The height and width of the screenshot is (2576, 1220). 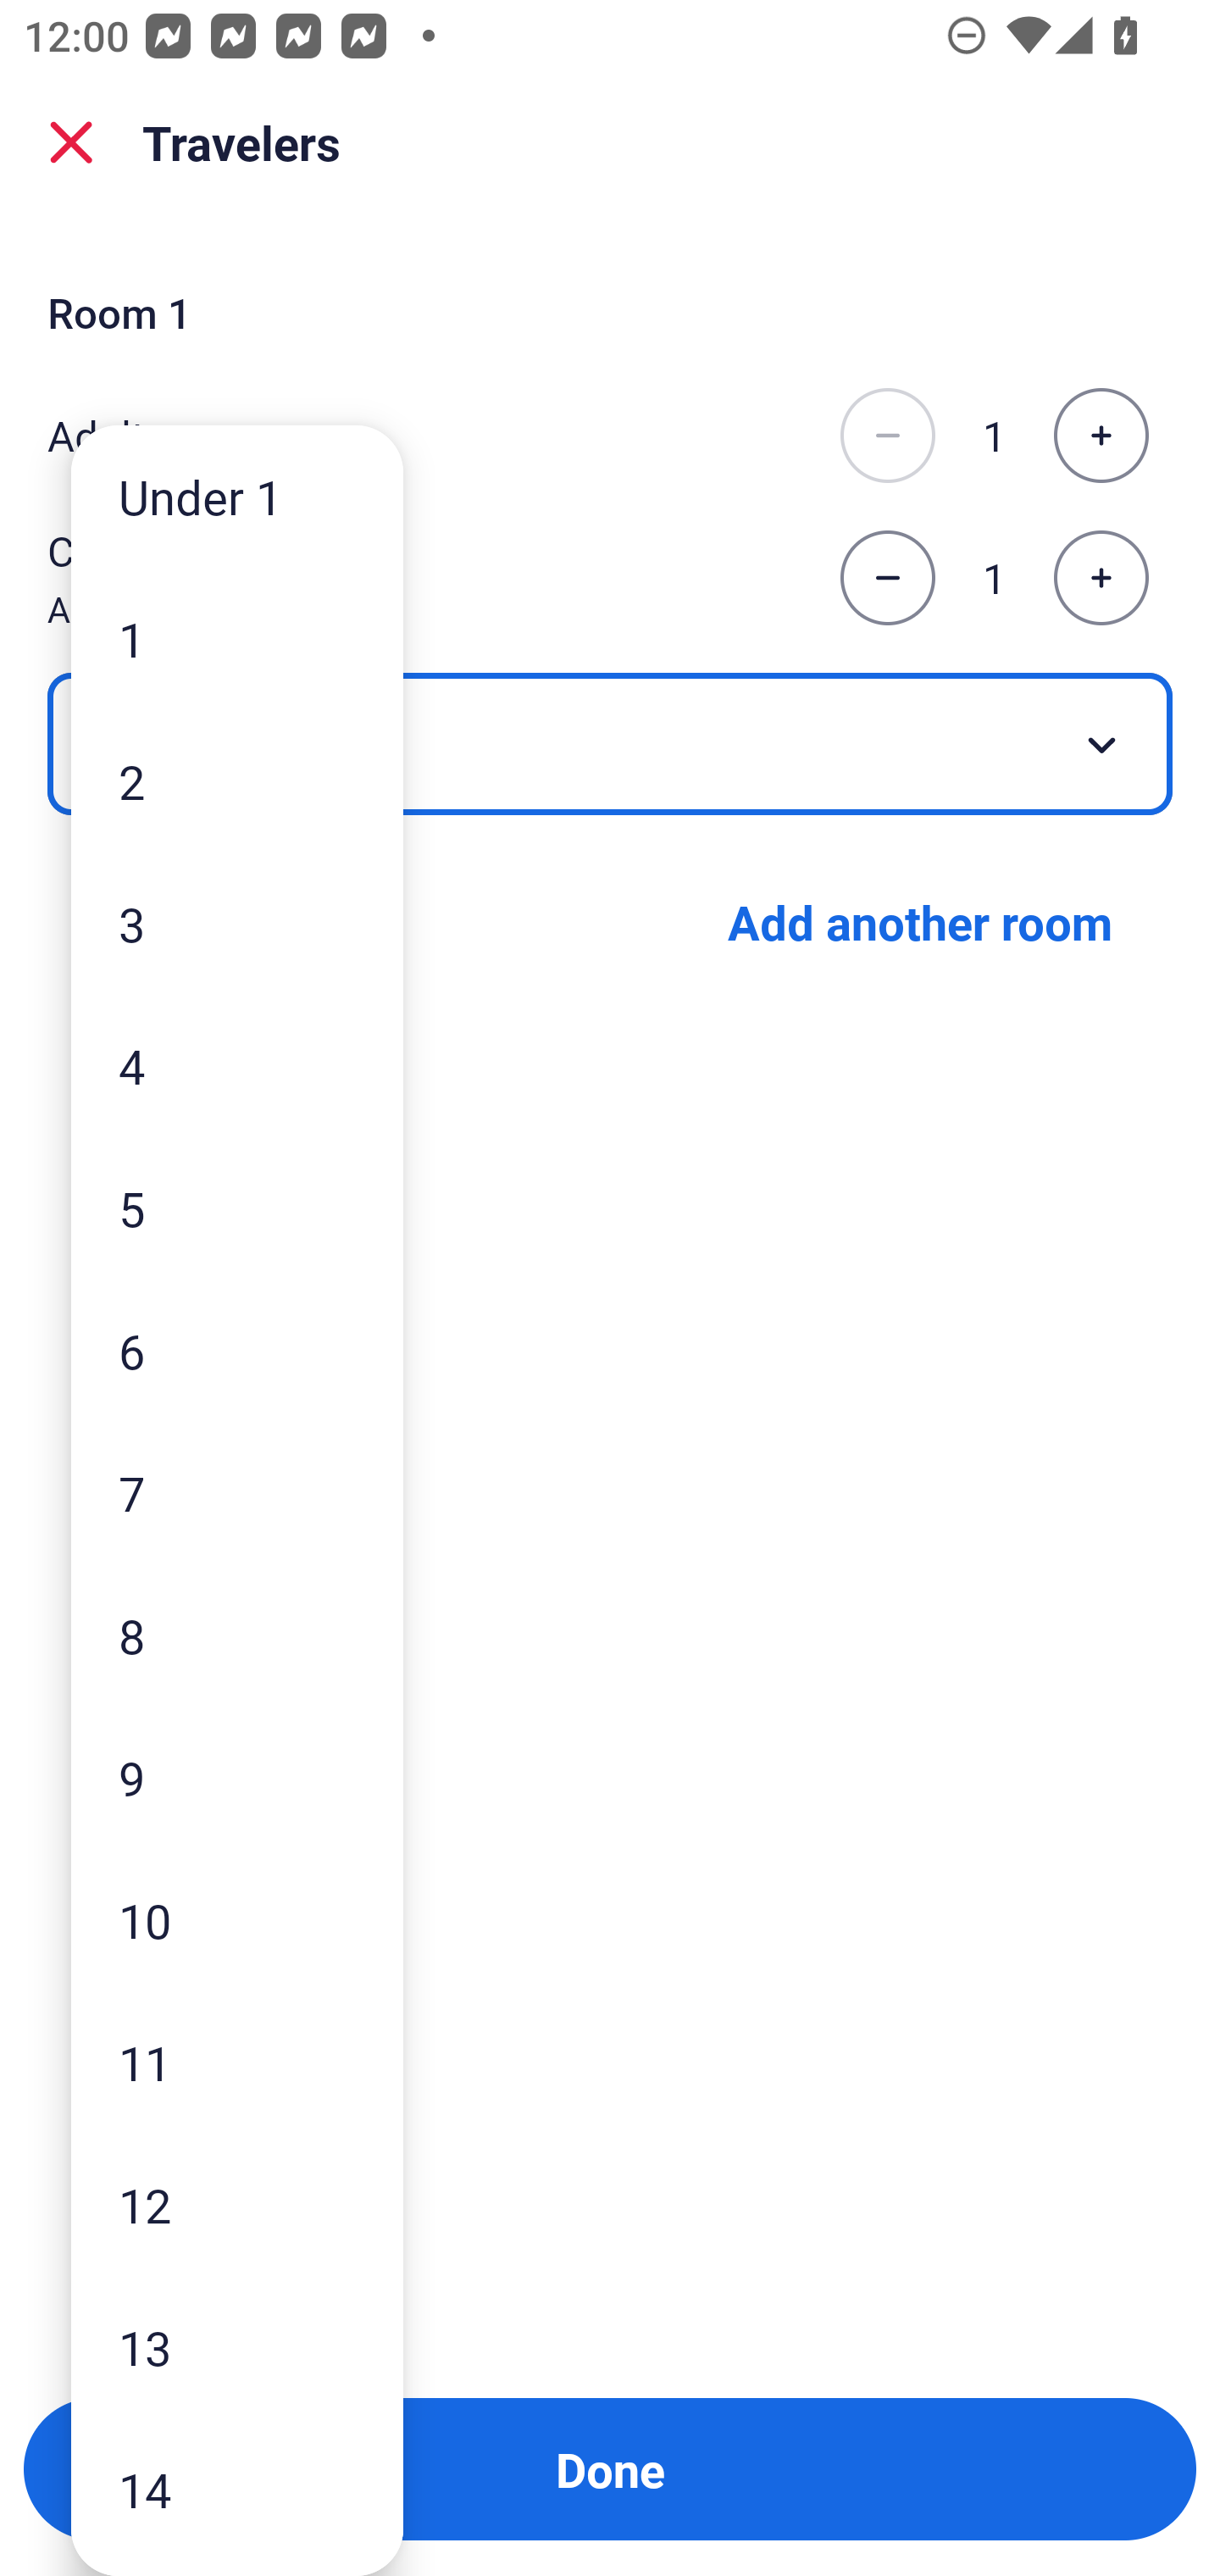 What do you see at coordinates (237, 1207) in the screenshot?
I see `5` at bounding box center [237, 1207].